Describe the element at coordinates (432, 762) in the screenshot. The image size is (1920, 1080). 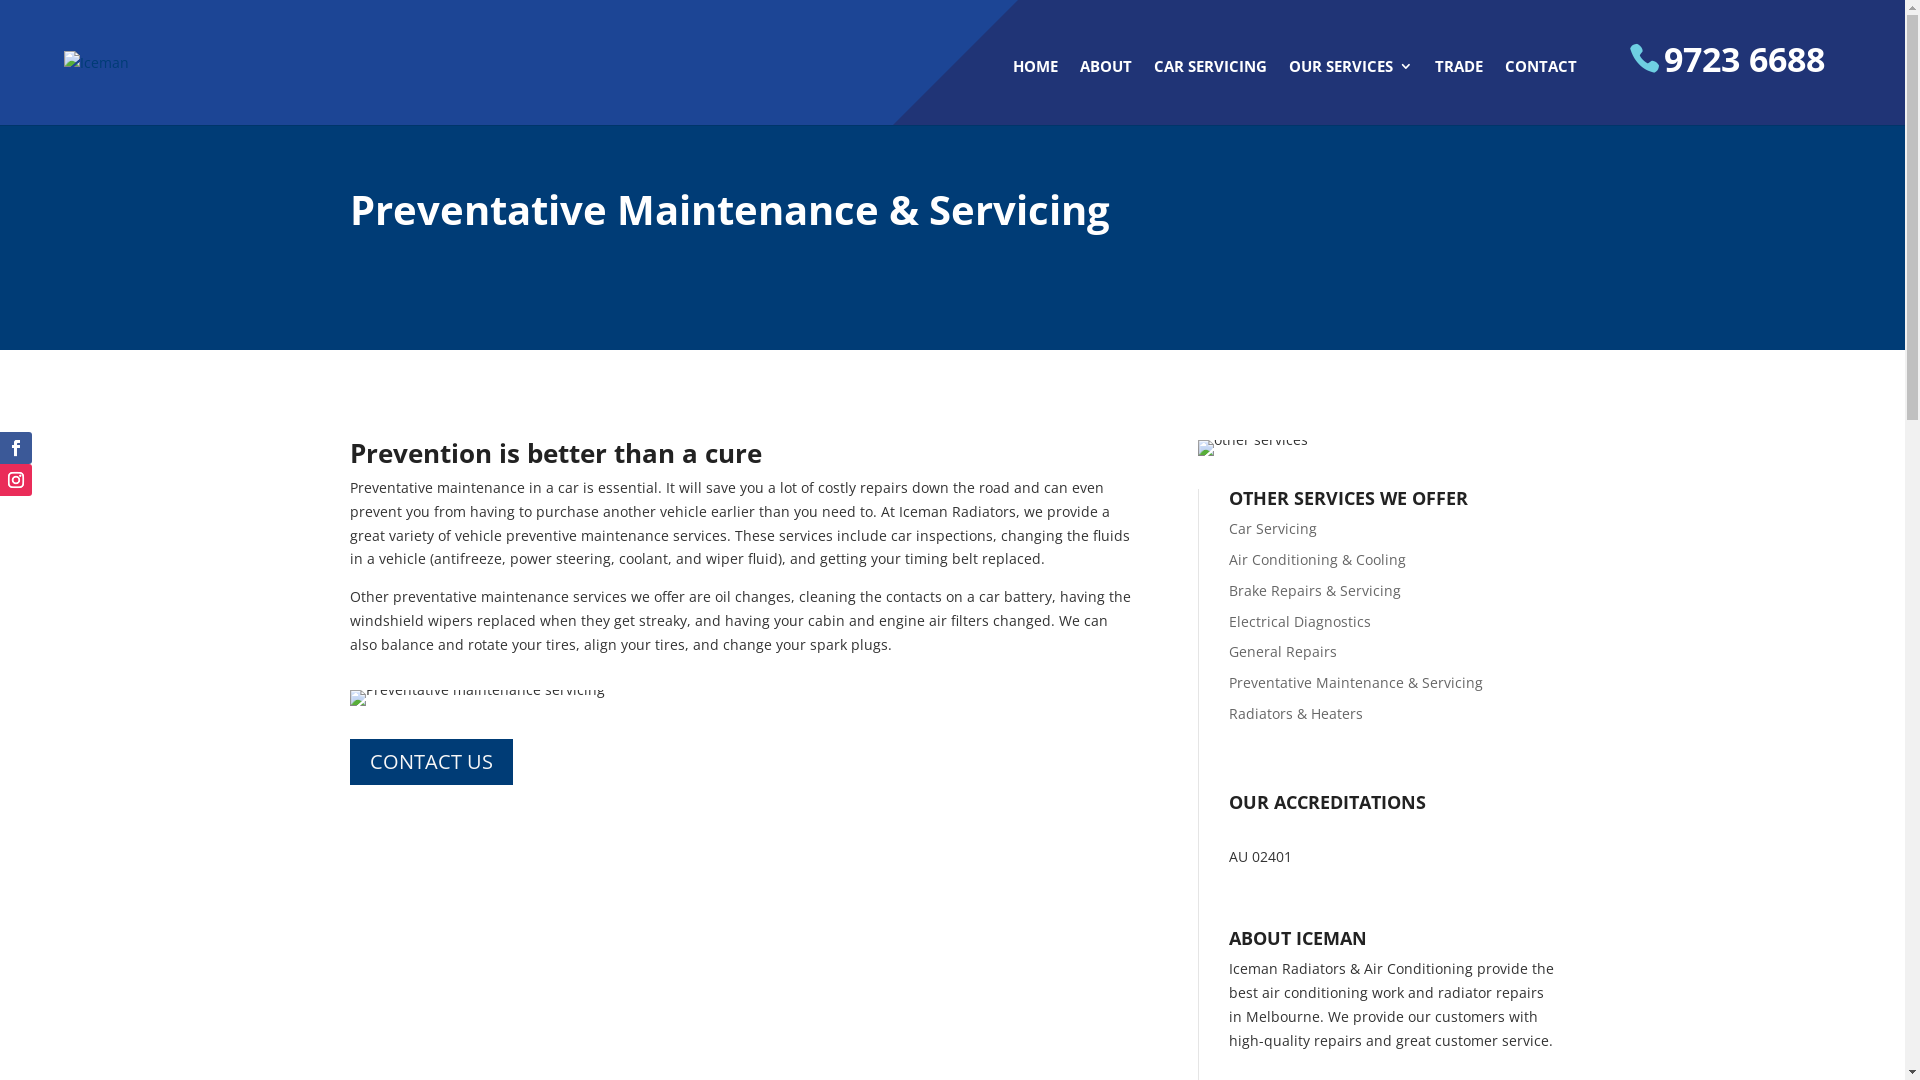
I see `CONTACT US` at that location.